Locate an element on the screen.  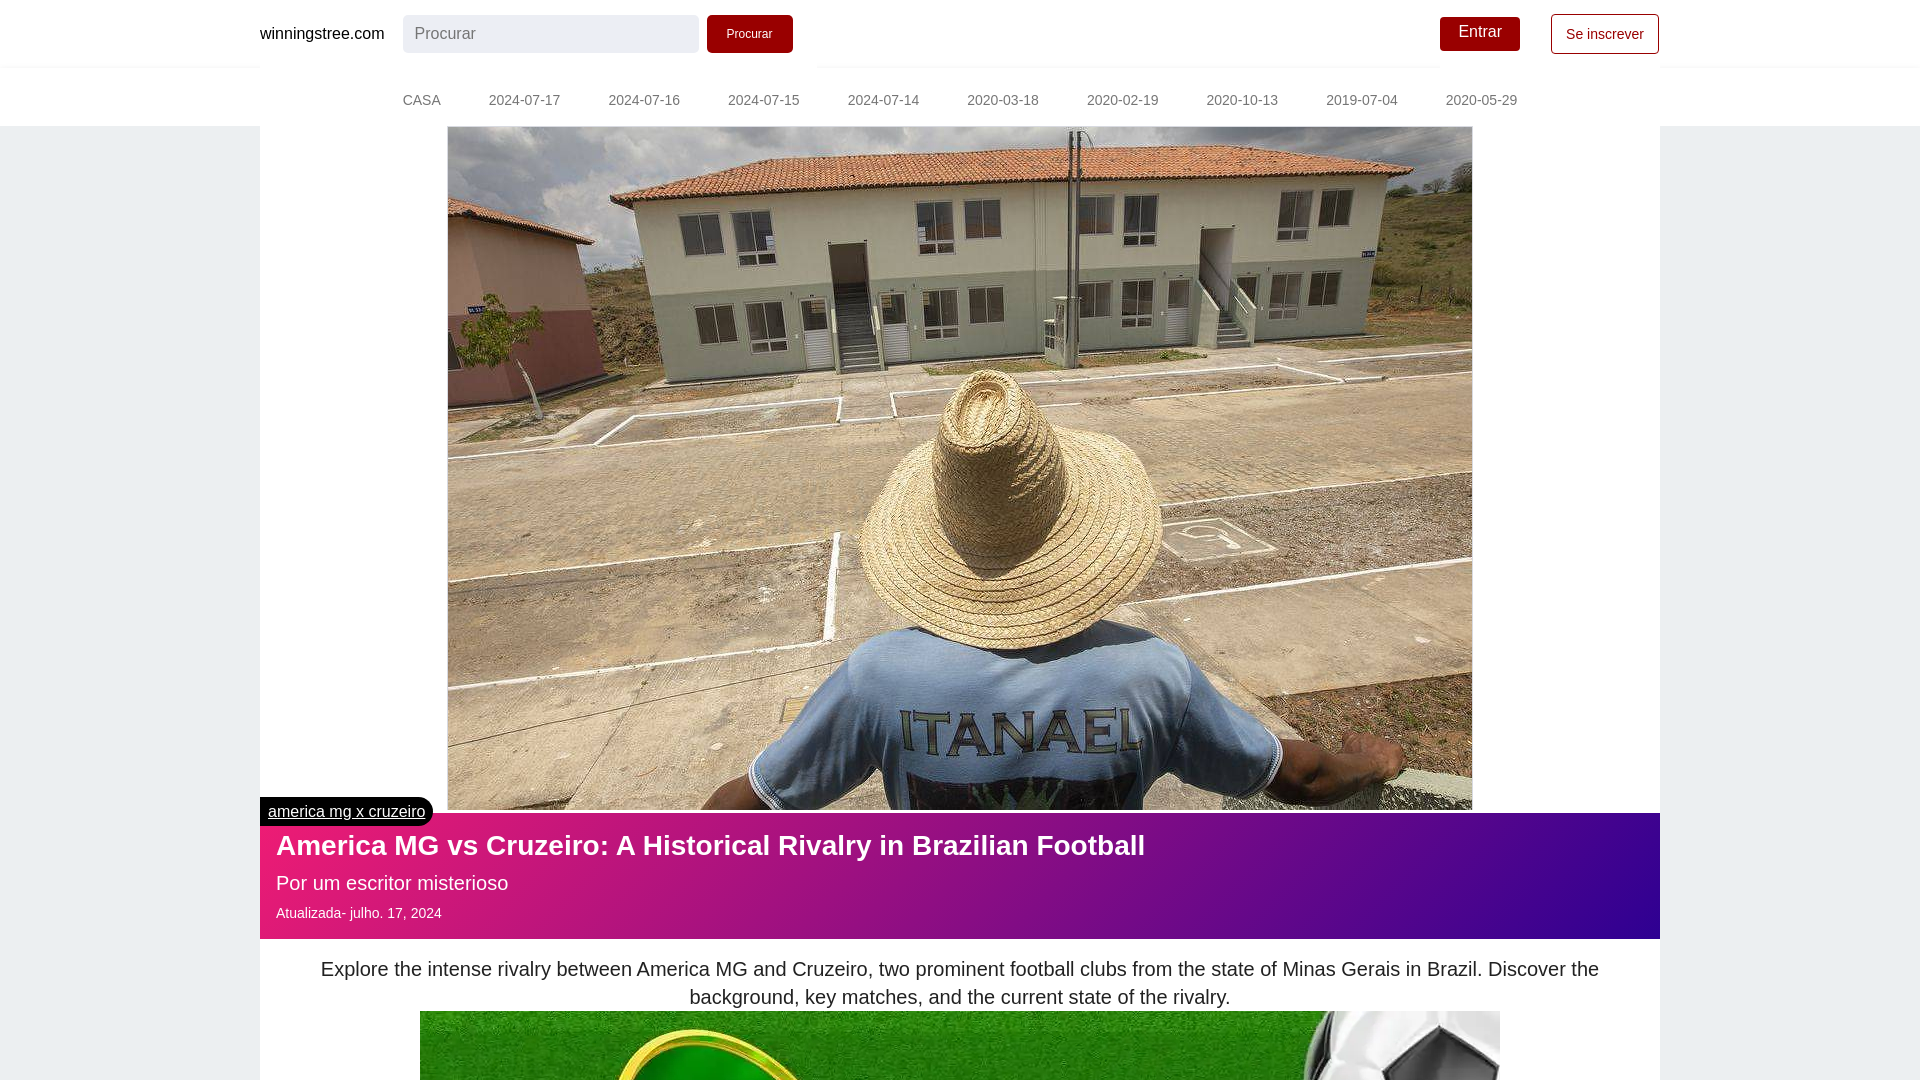
2020-03-18 is located at coordinates (1002, 102).